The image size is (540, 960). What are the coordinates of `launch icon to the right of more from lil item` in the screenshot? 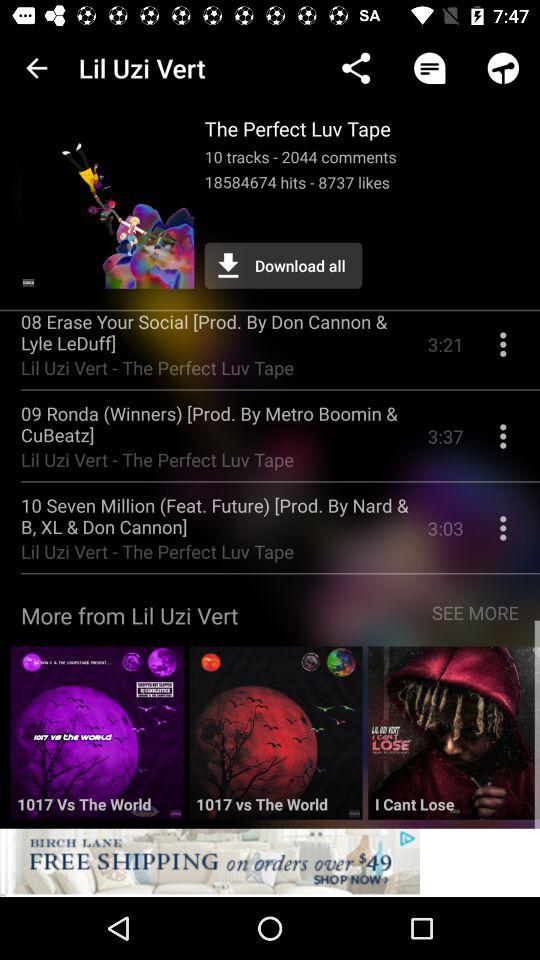 It's located at (476, 620).